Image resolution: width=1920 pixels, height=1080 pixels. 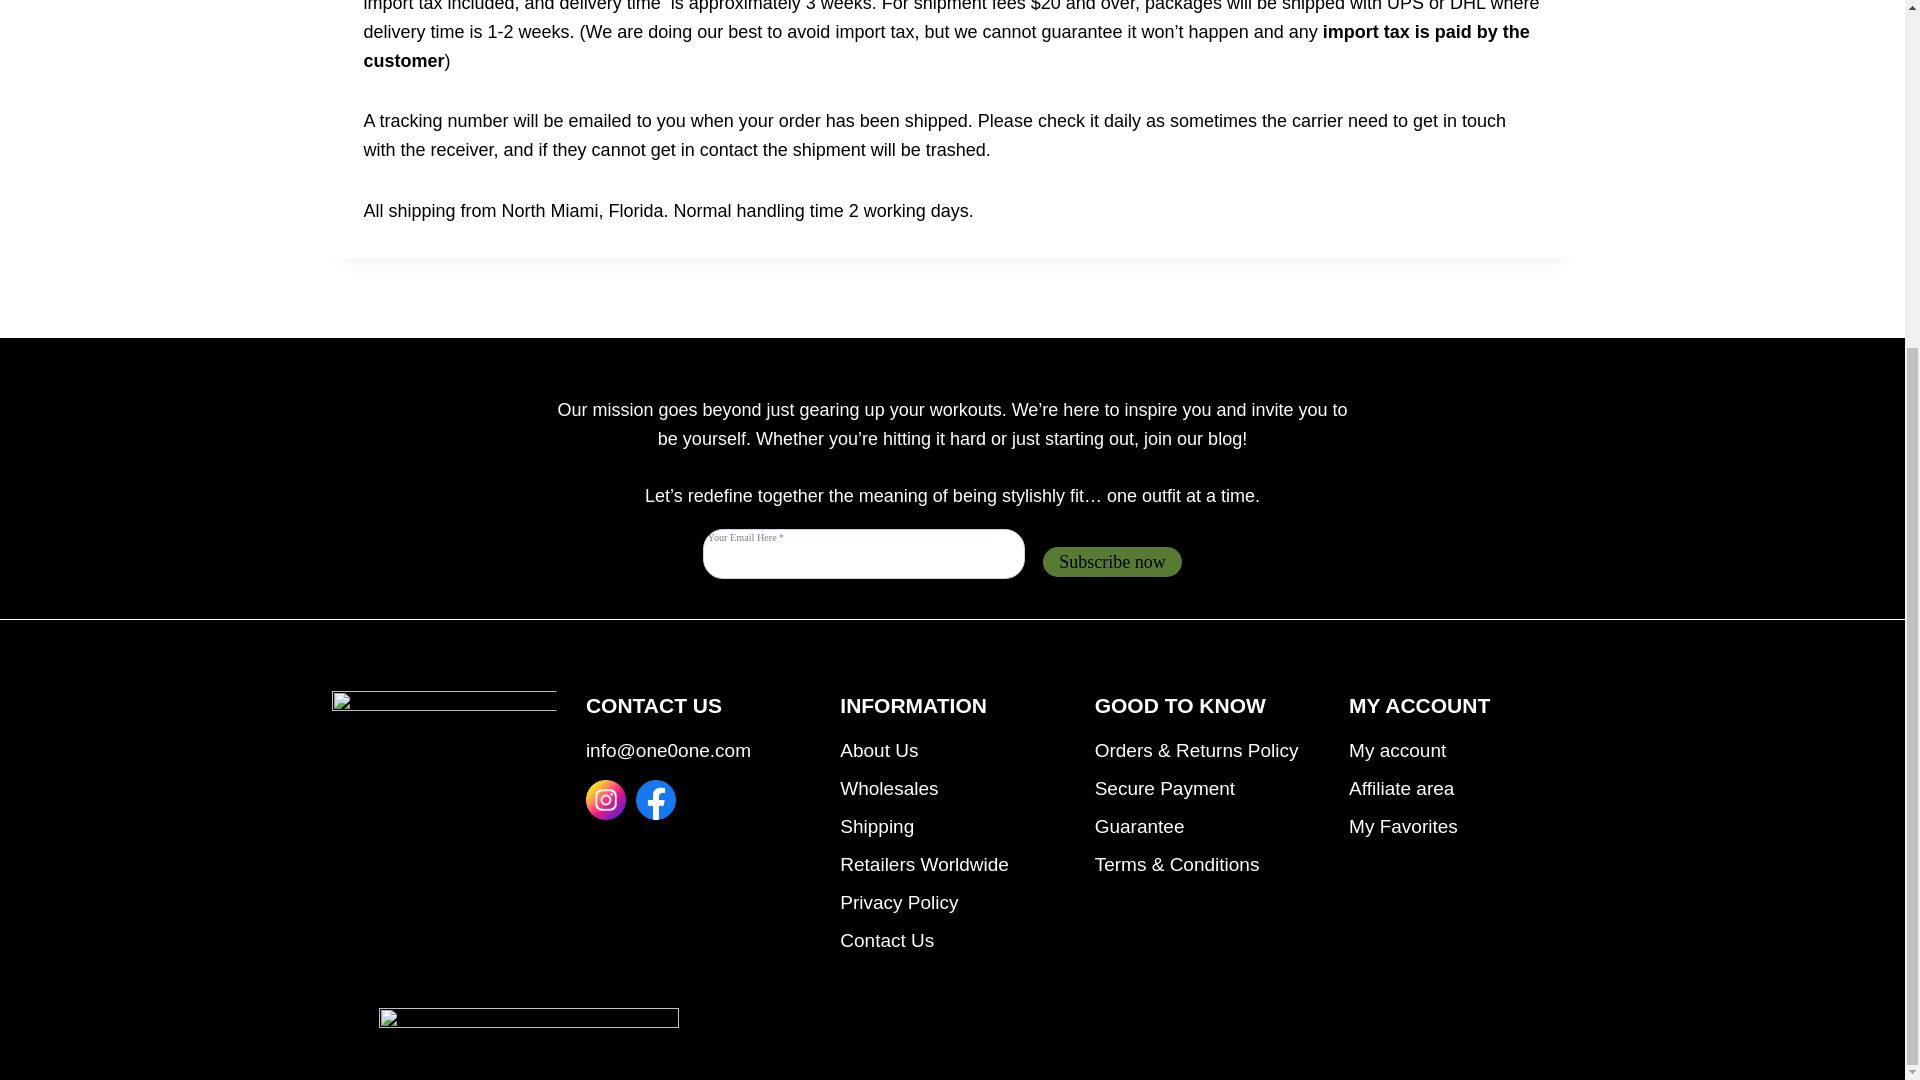 What do you see at coordinates (1206, 826) in the screenshot?
I see `Guarantee` at bounding box center [1206, 826].